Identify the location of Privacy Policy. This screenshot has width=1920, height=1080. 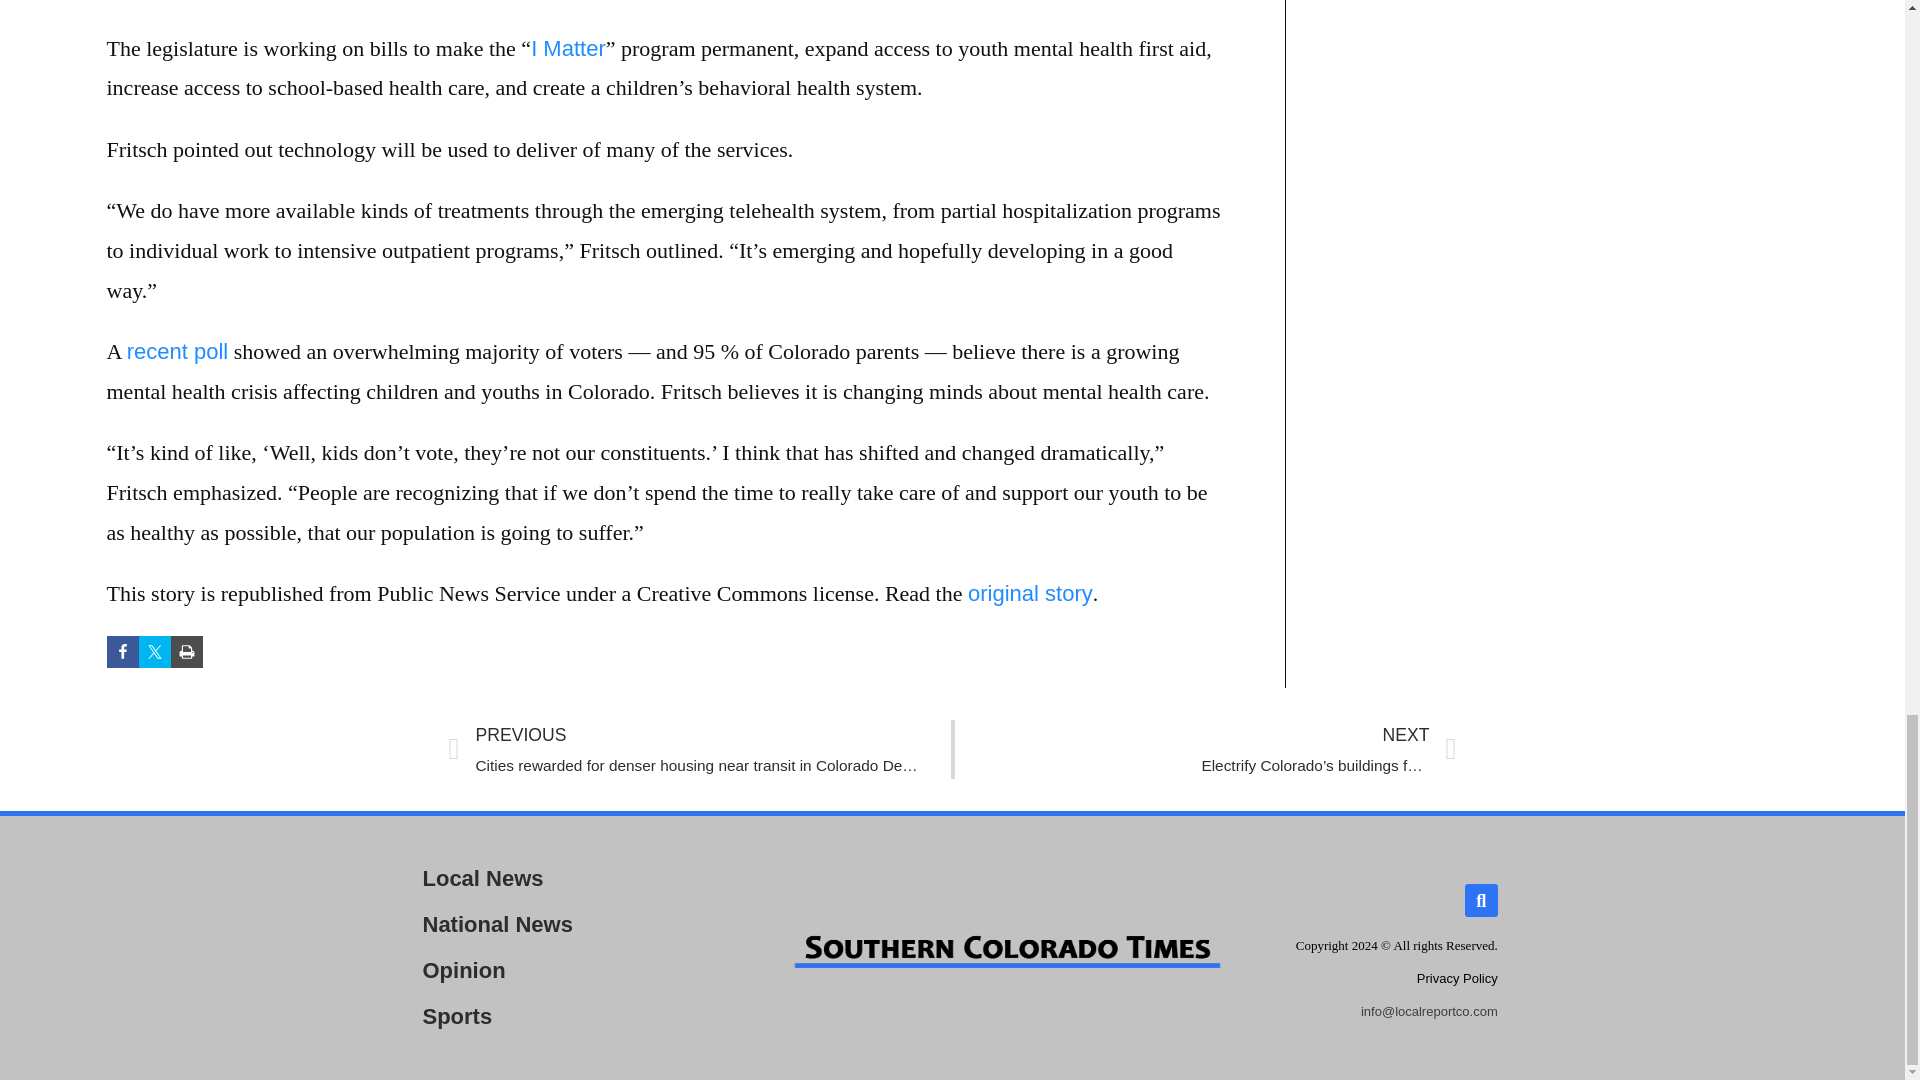
(1456, 978).